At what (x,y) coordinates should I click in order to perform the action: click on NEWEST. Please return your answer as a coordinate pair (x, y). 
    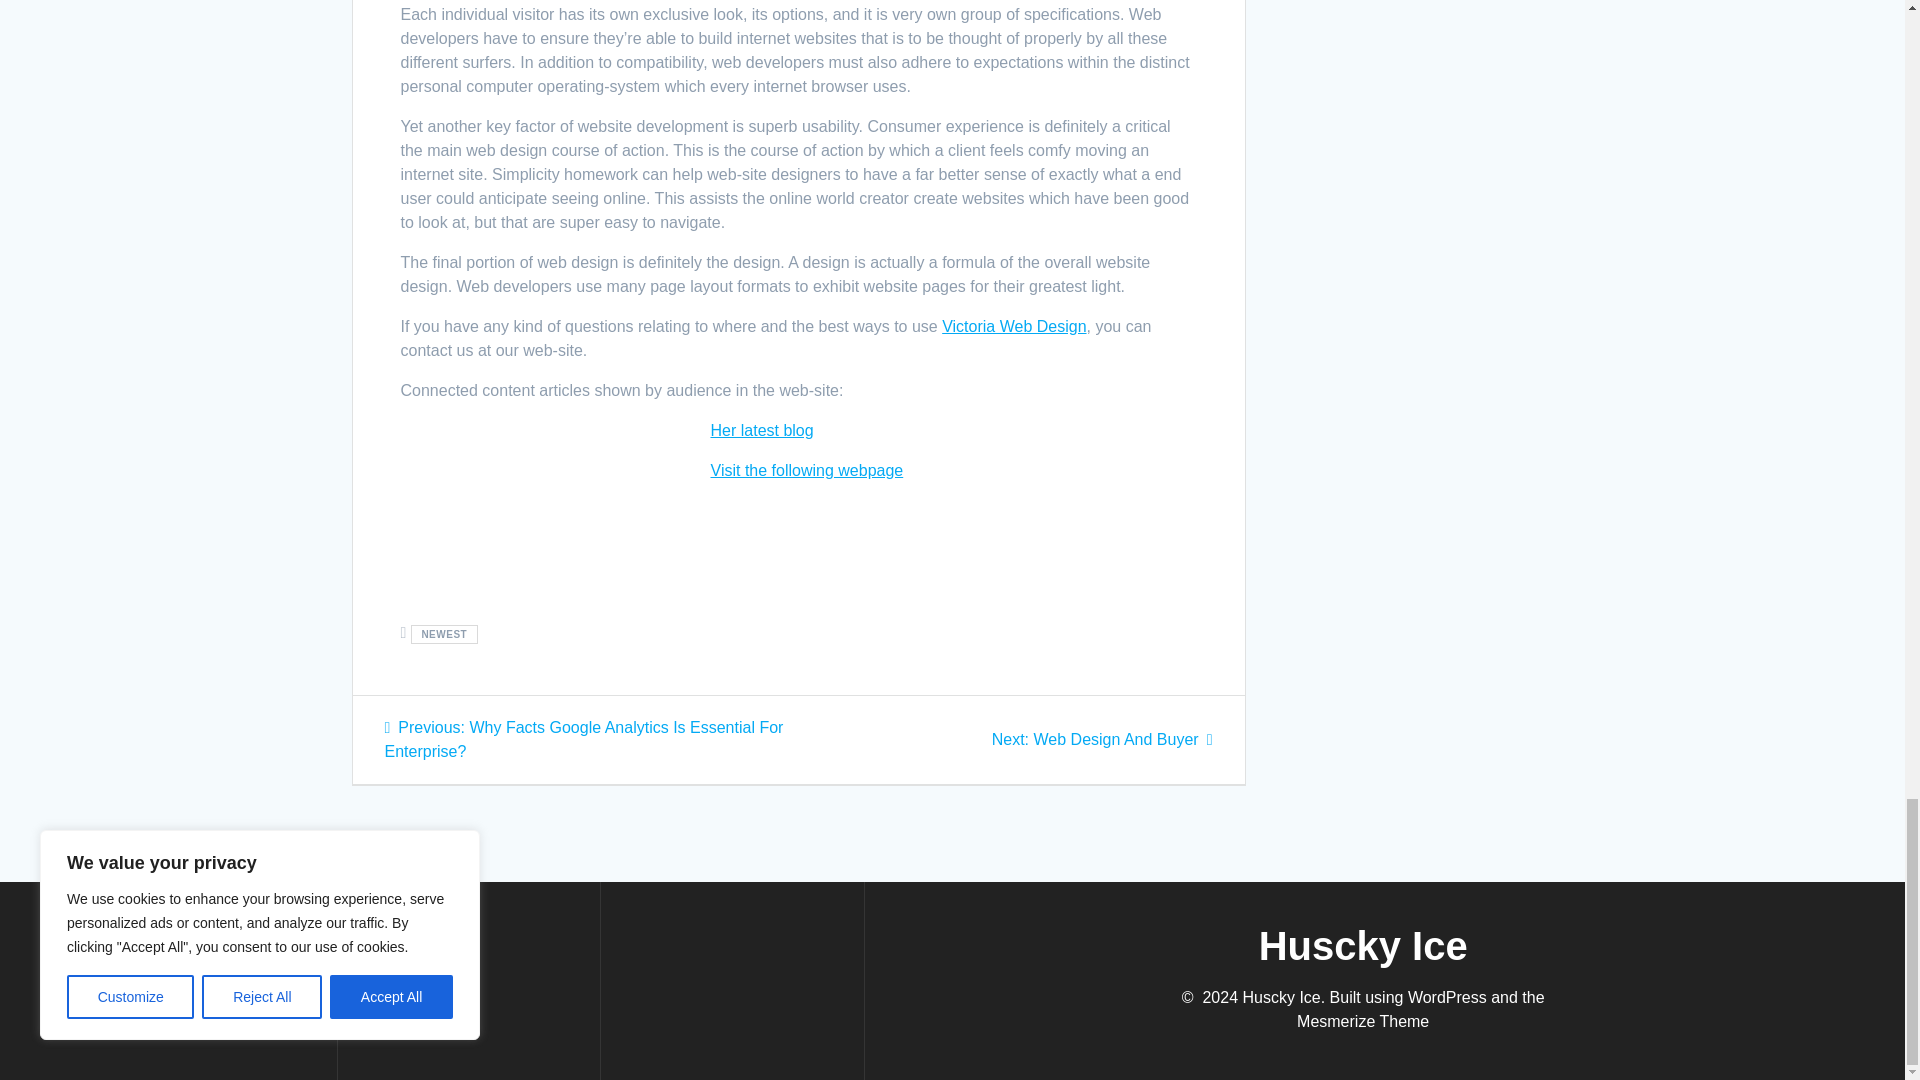
    Looking at the image, I should click on (1102, 740).